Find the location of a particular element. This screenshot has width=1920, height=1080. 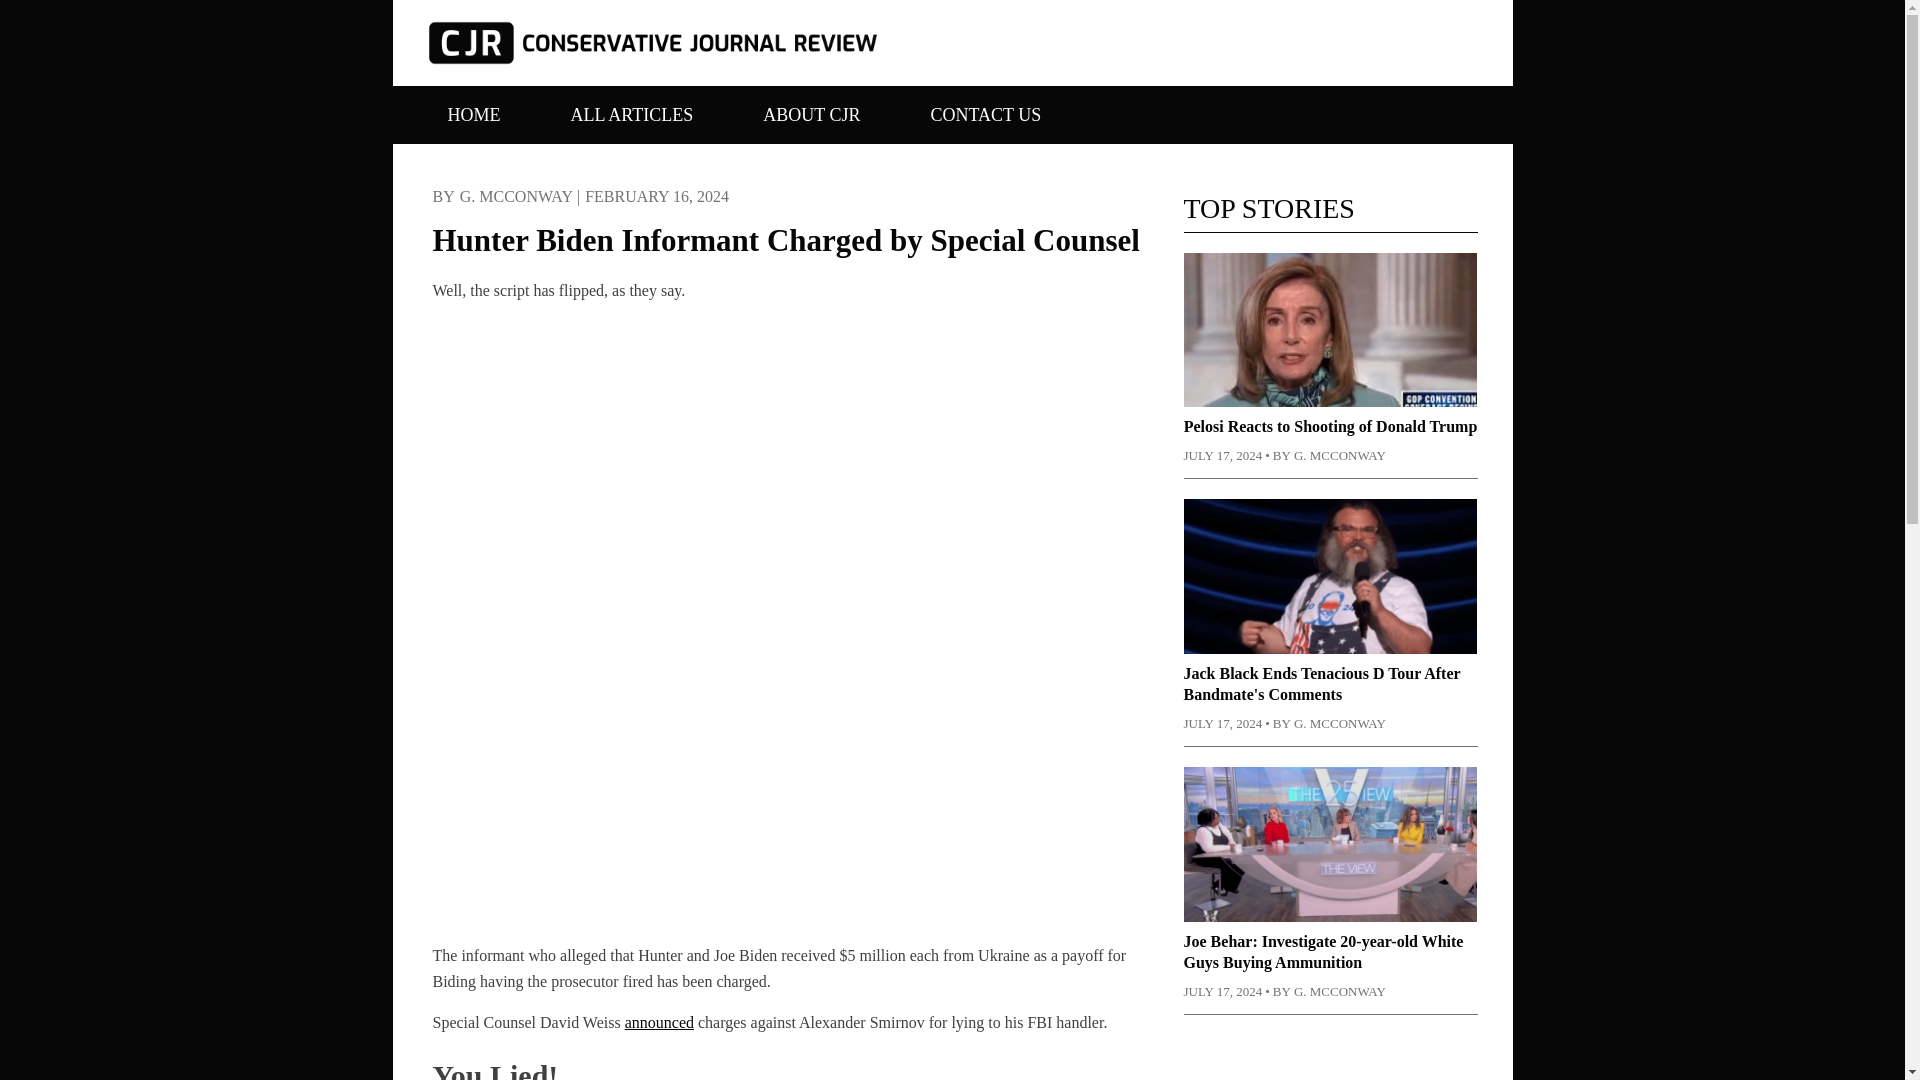

ALL ARTICLES is located at coordinates (632, 120).